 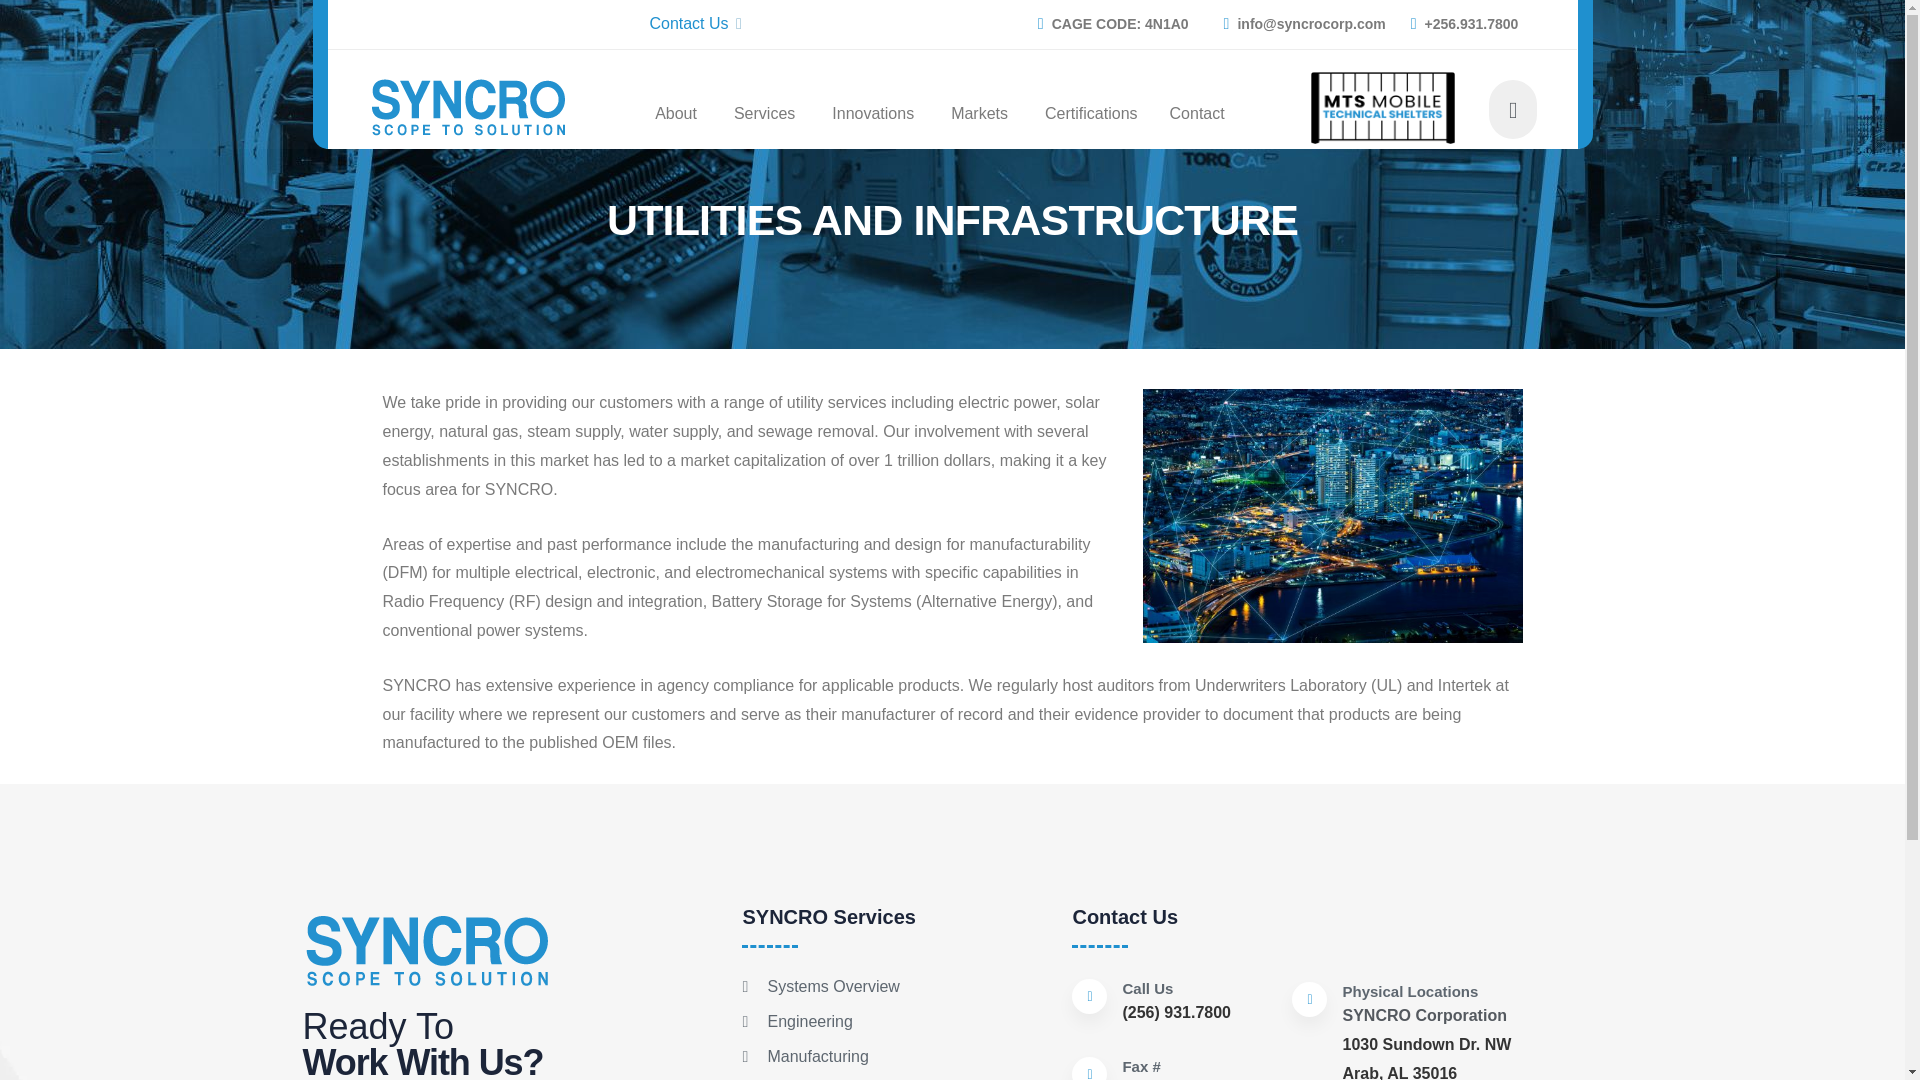 What do you see at coordinates (675, 114) in the screenshot?
I see `About` at bounding box center [675, 114].